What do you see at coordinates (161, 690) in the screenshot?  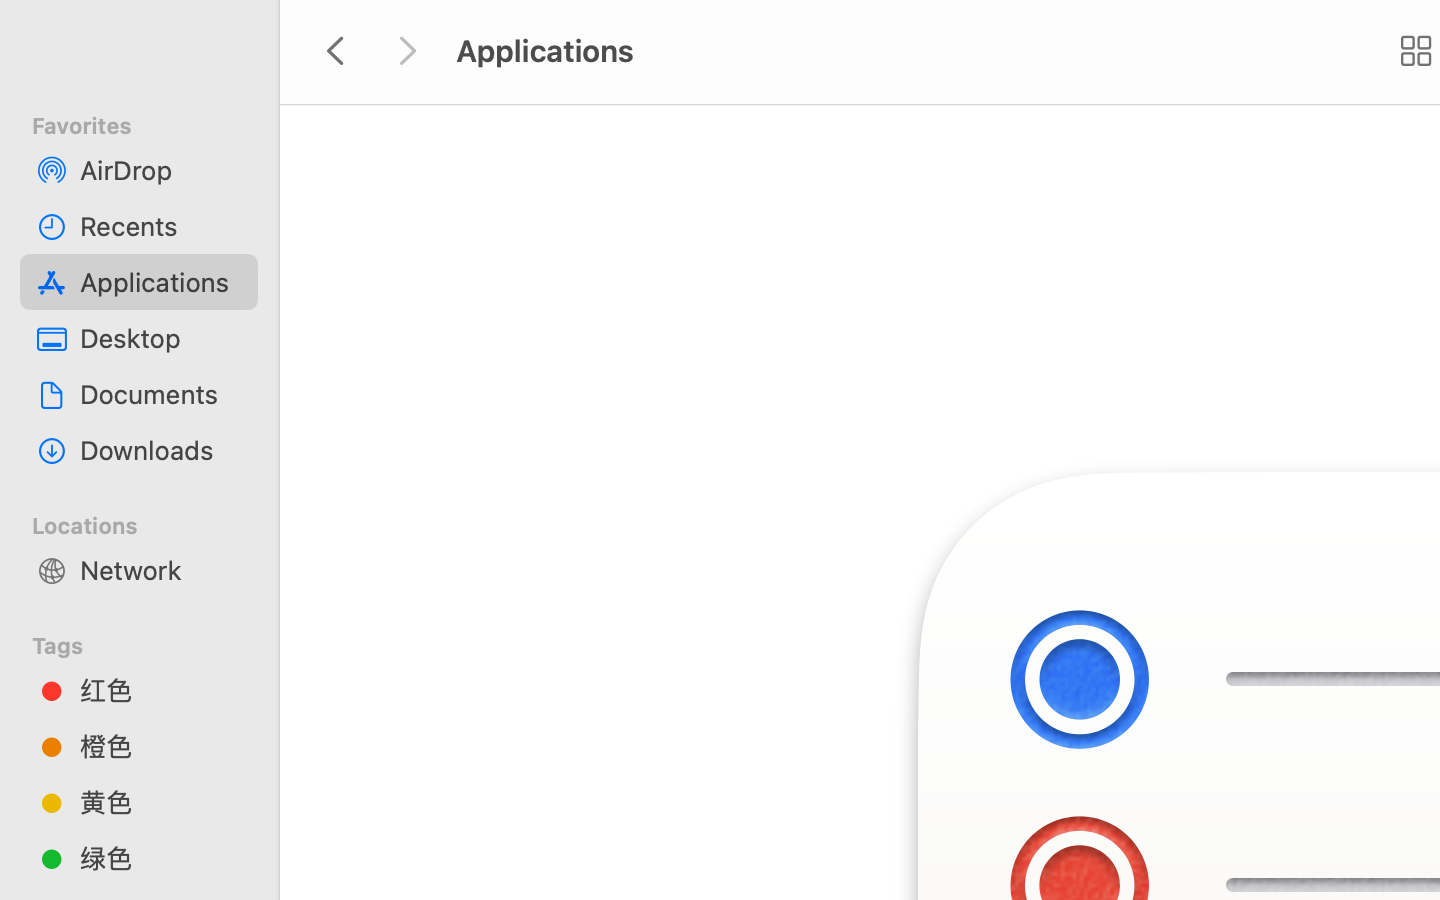 I see `红色` at bounding box center [161, 690].